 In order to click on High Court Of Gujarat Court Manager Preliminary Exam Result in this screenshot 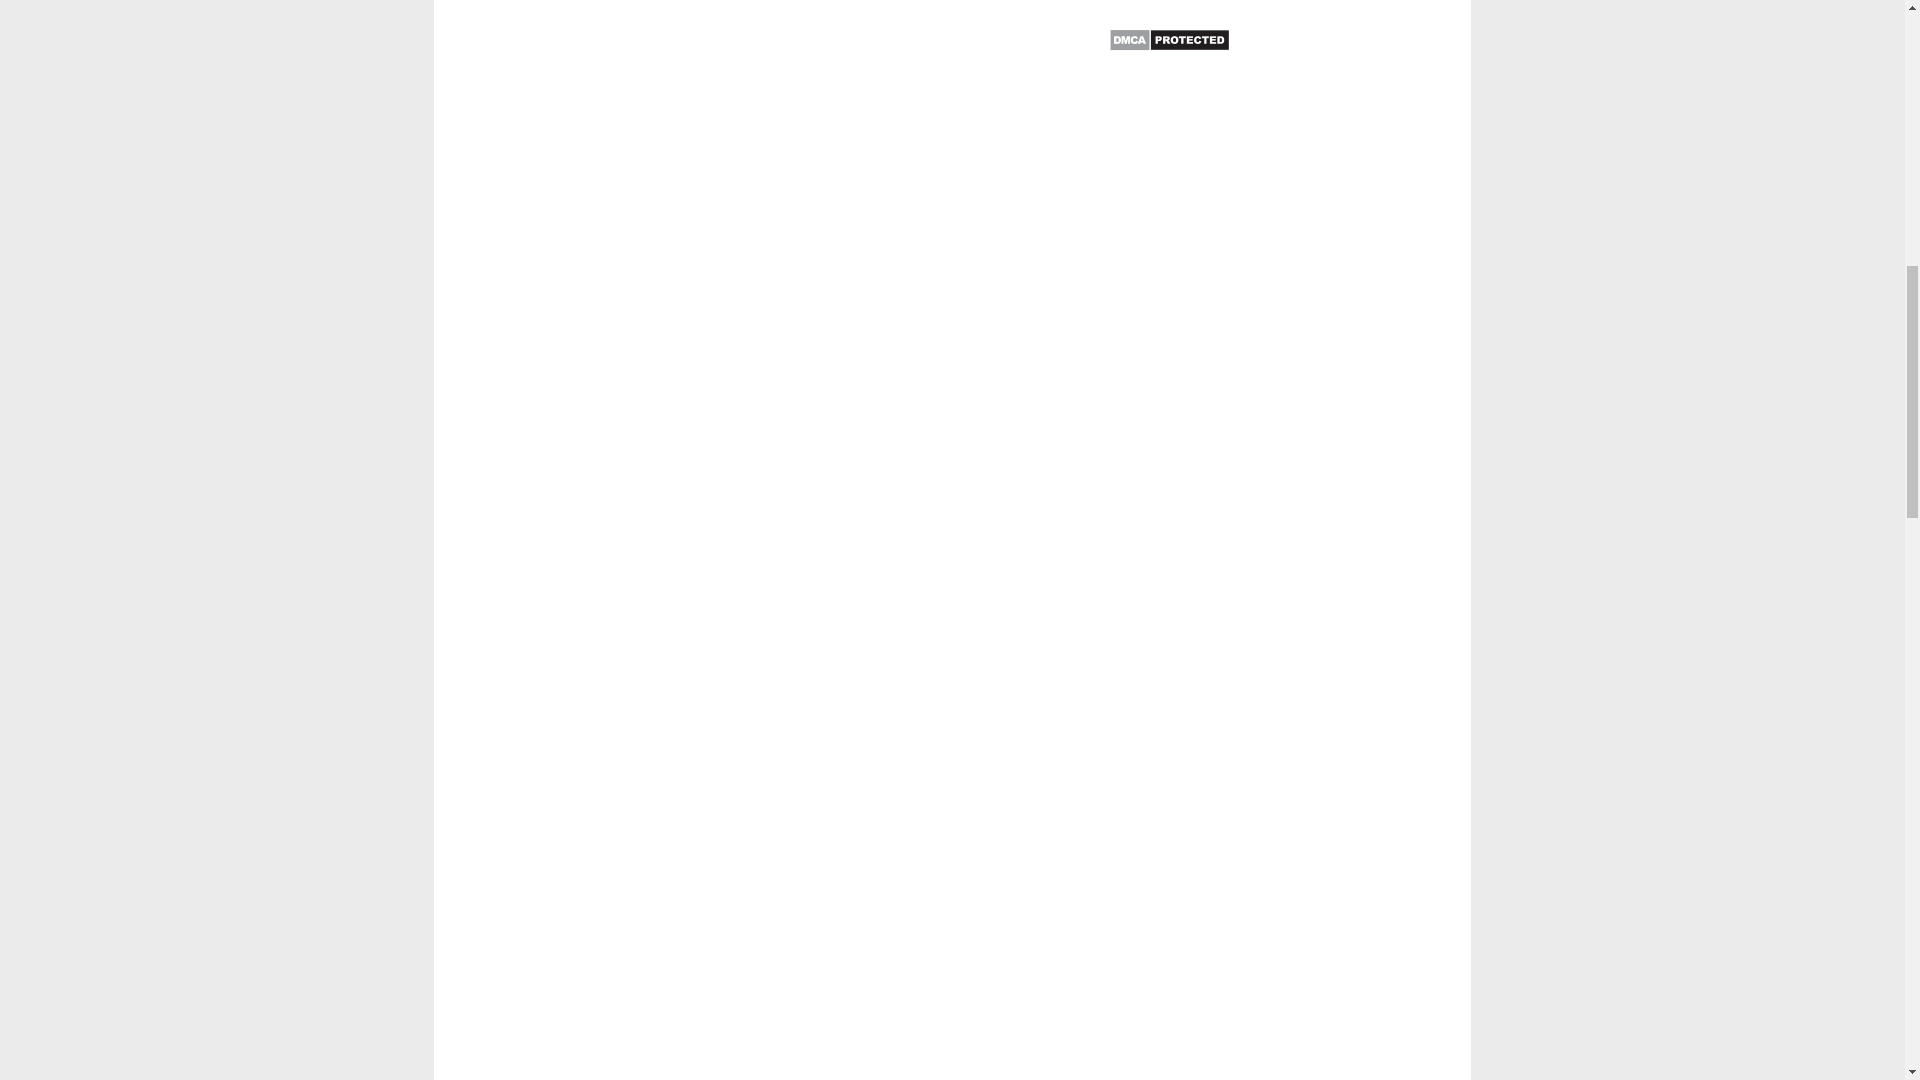, I will do `click(778, 116)`.